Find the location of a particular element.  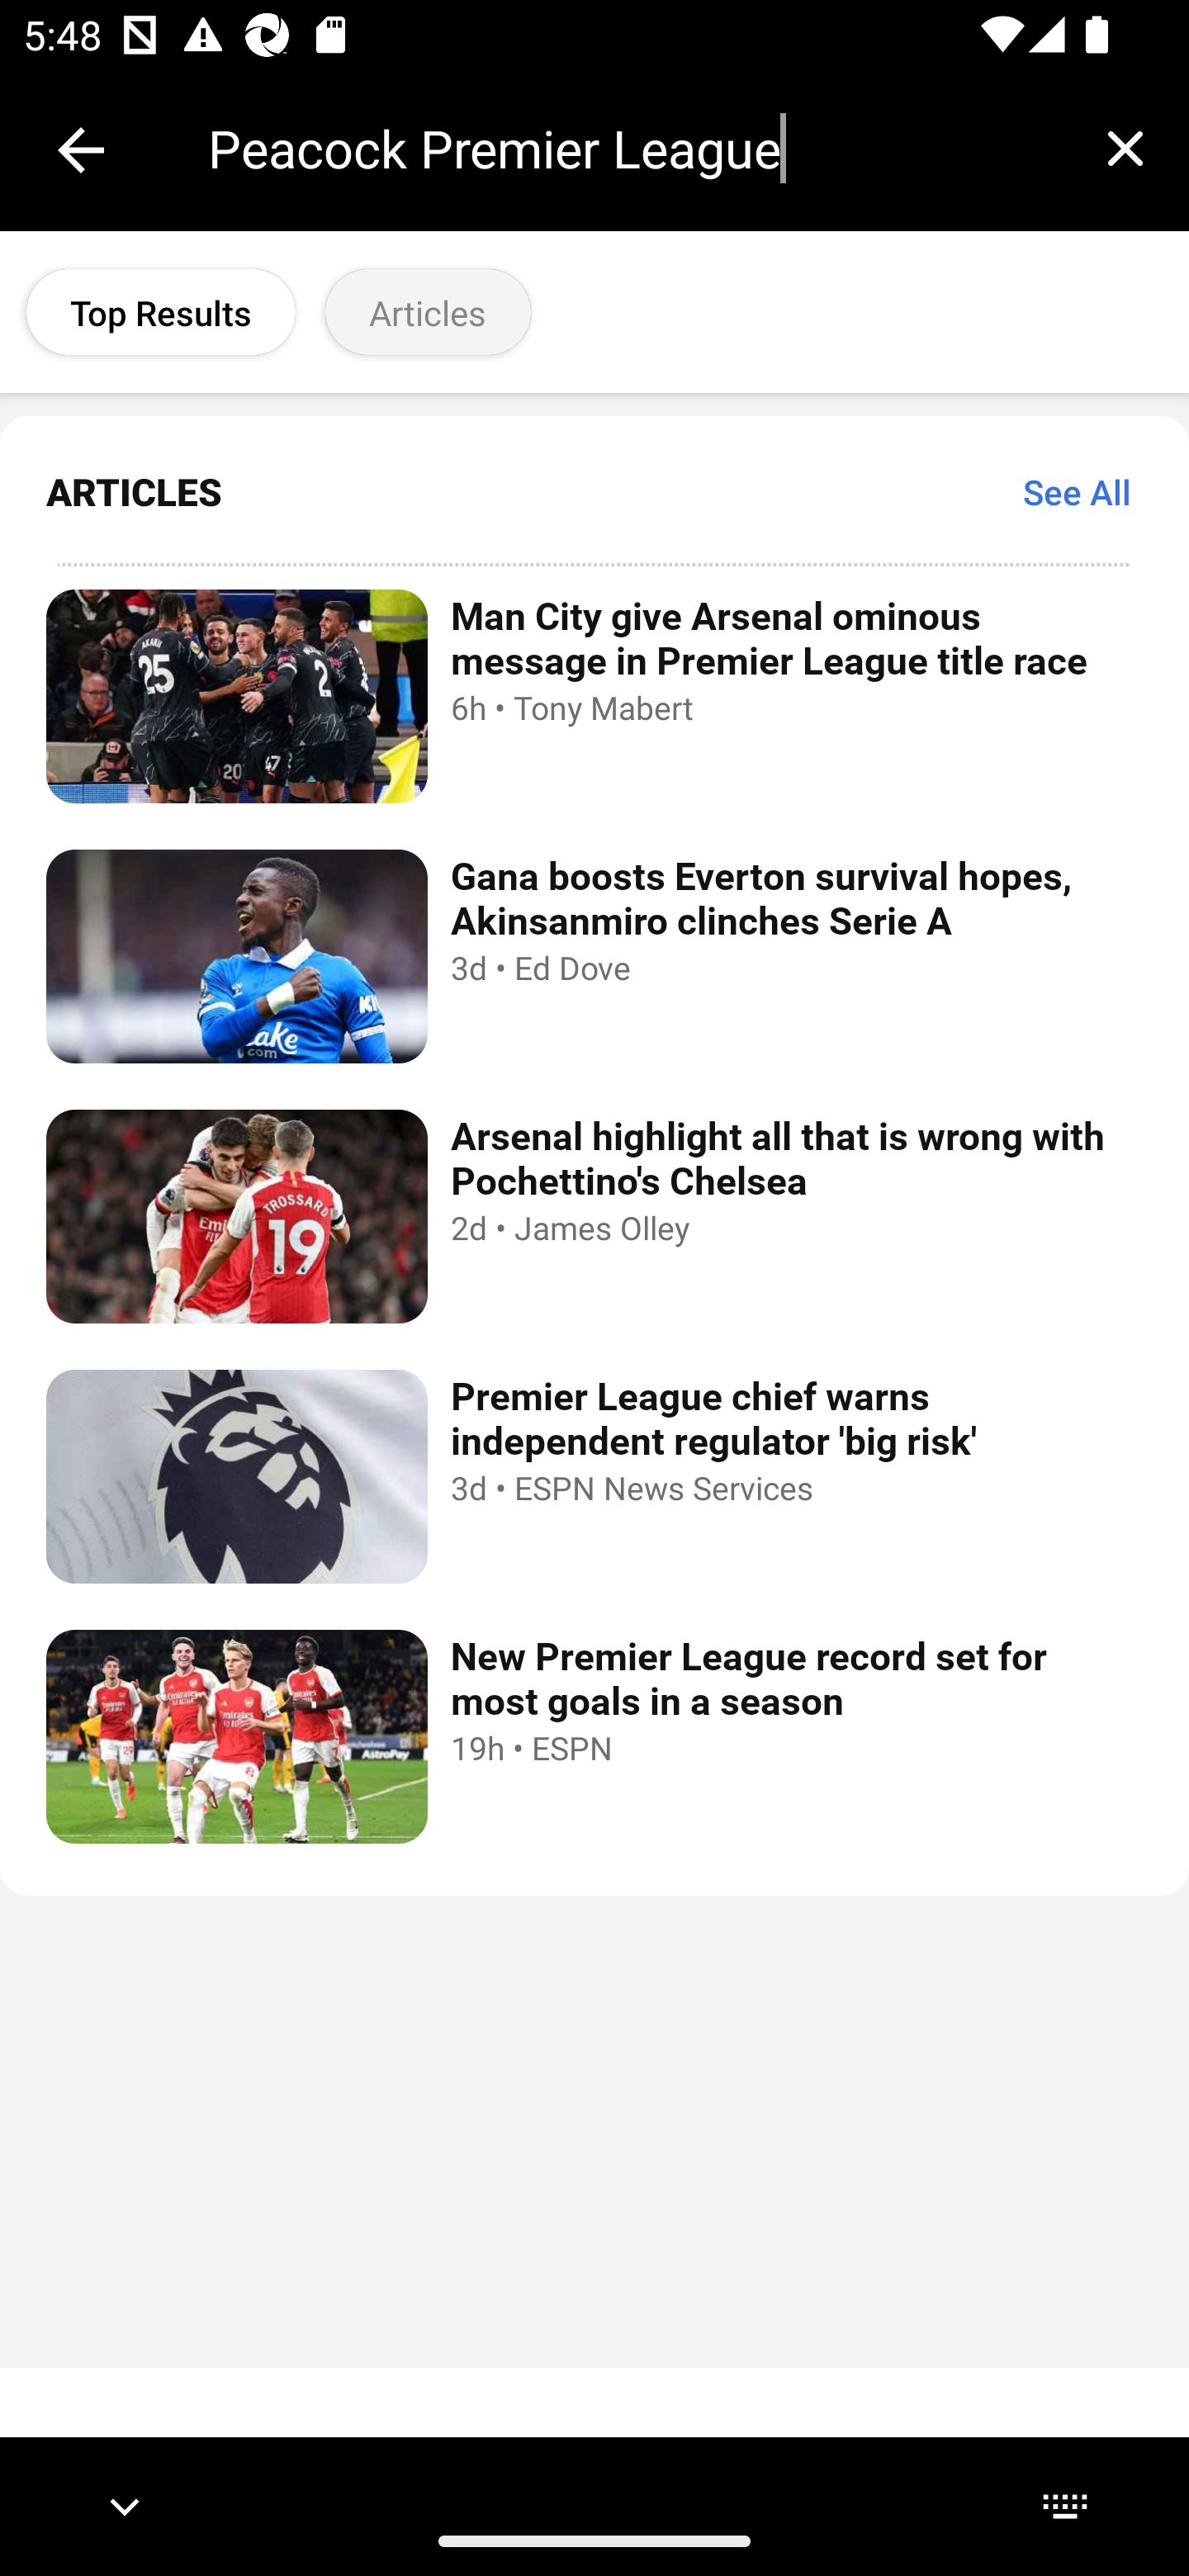

Top Results is located at coordinates (160, 312).